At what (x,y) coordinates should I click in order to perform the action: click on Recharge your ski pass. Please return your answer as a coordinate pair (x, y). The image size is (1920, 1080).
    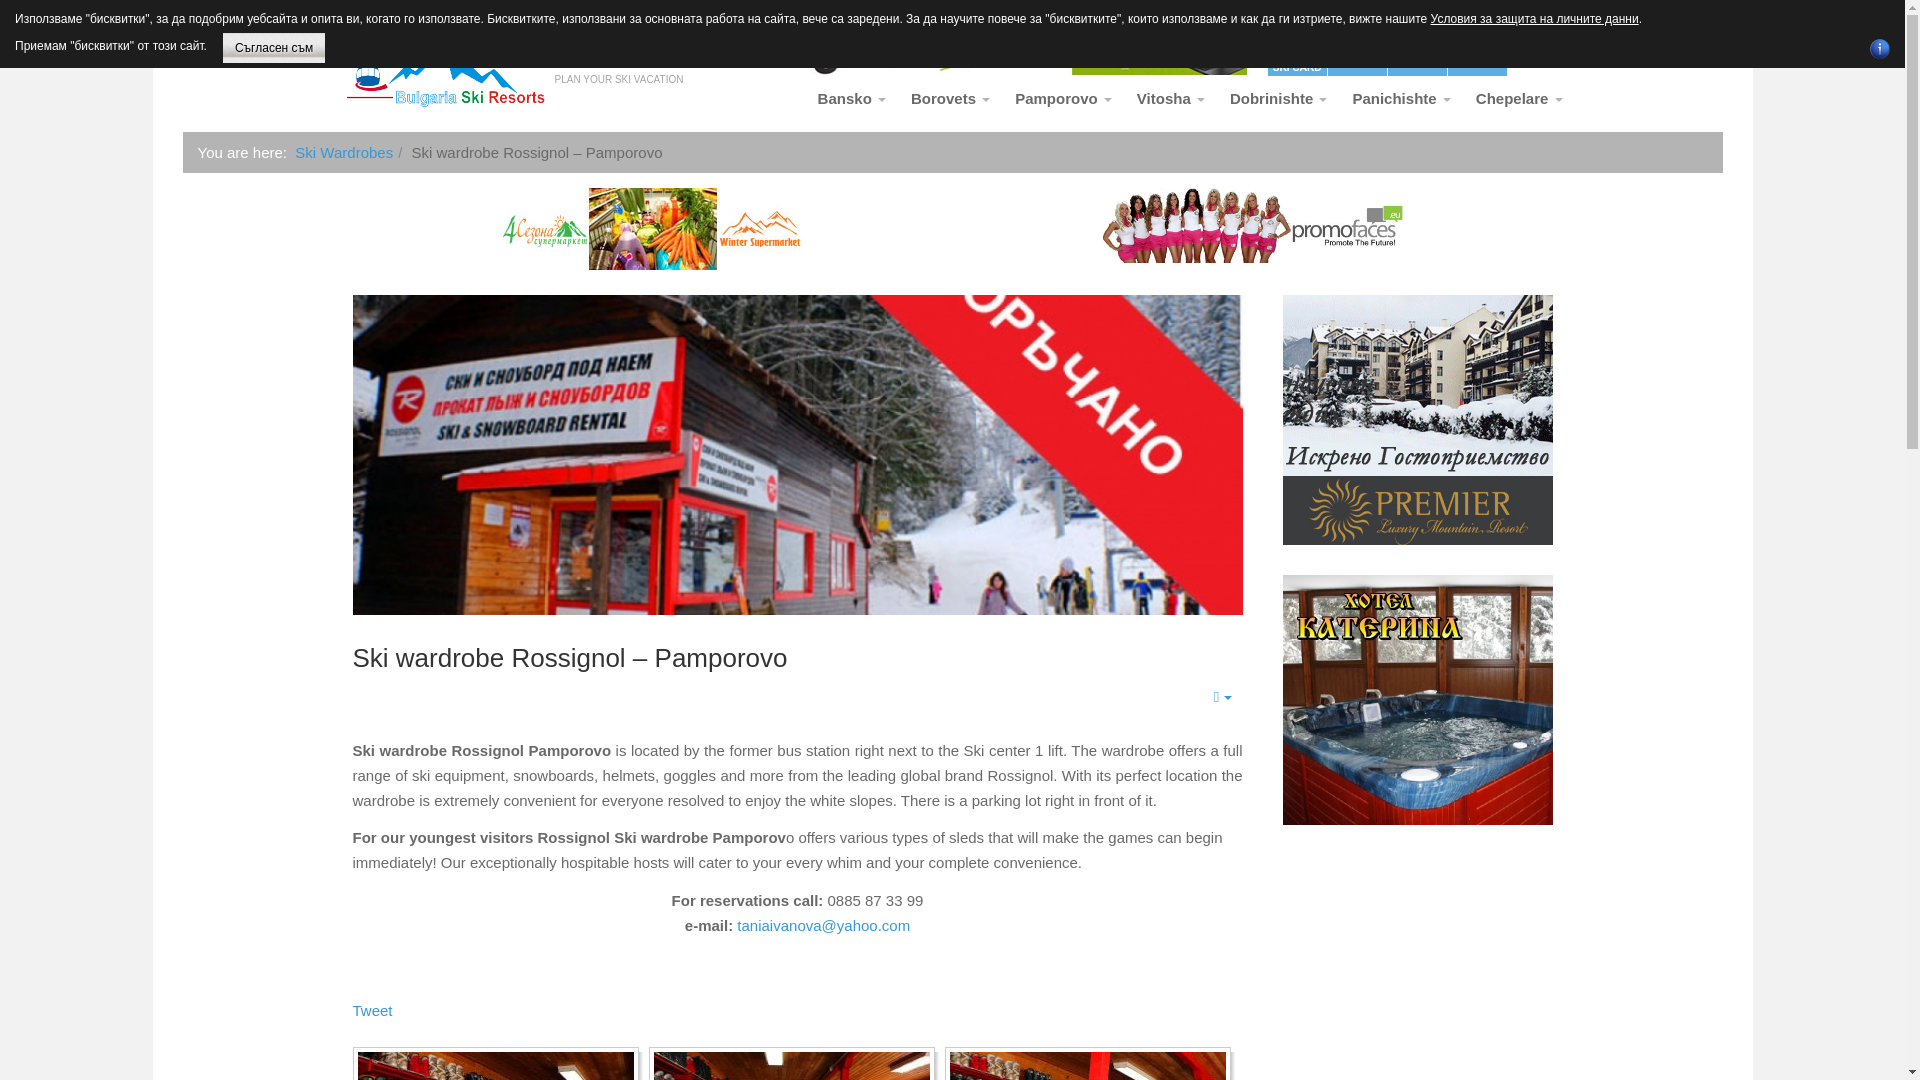
    Looking at the image, I should click on (518, 56).